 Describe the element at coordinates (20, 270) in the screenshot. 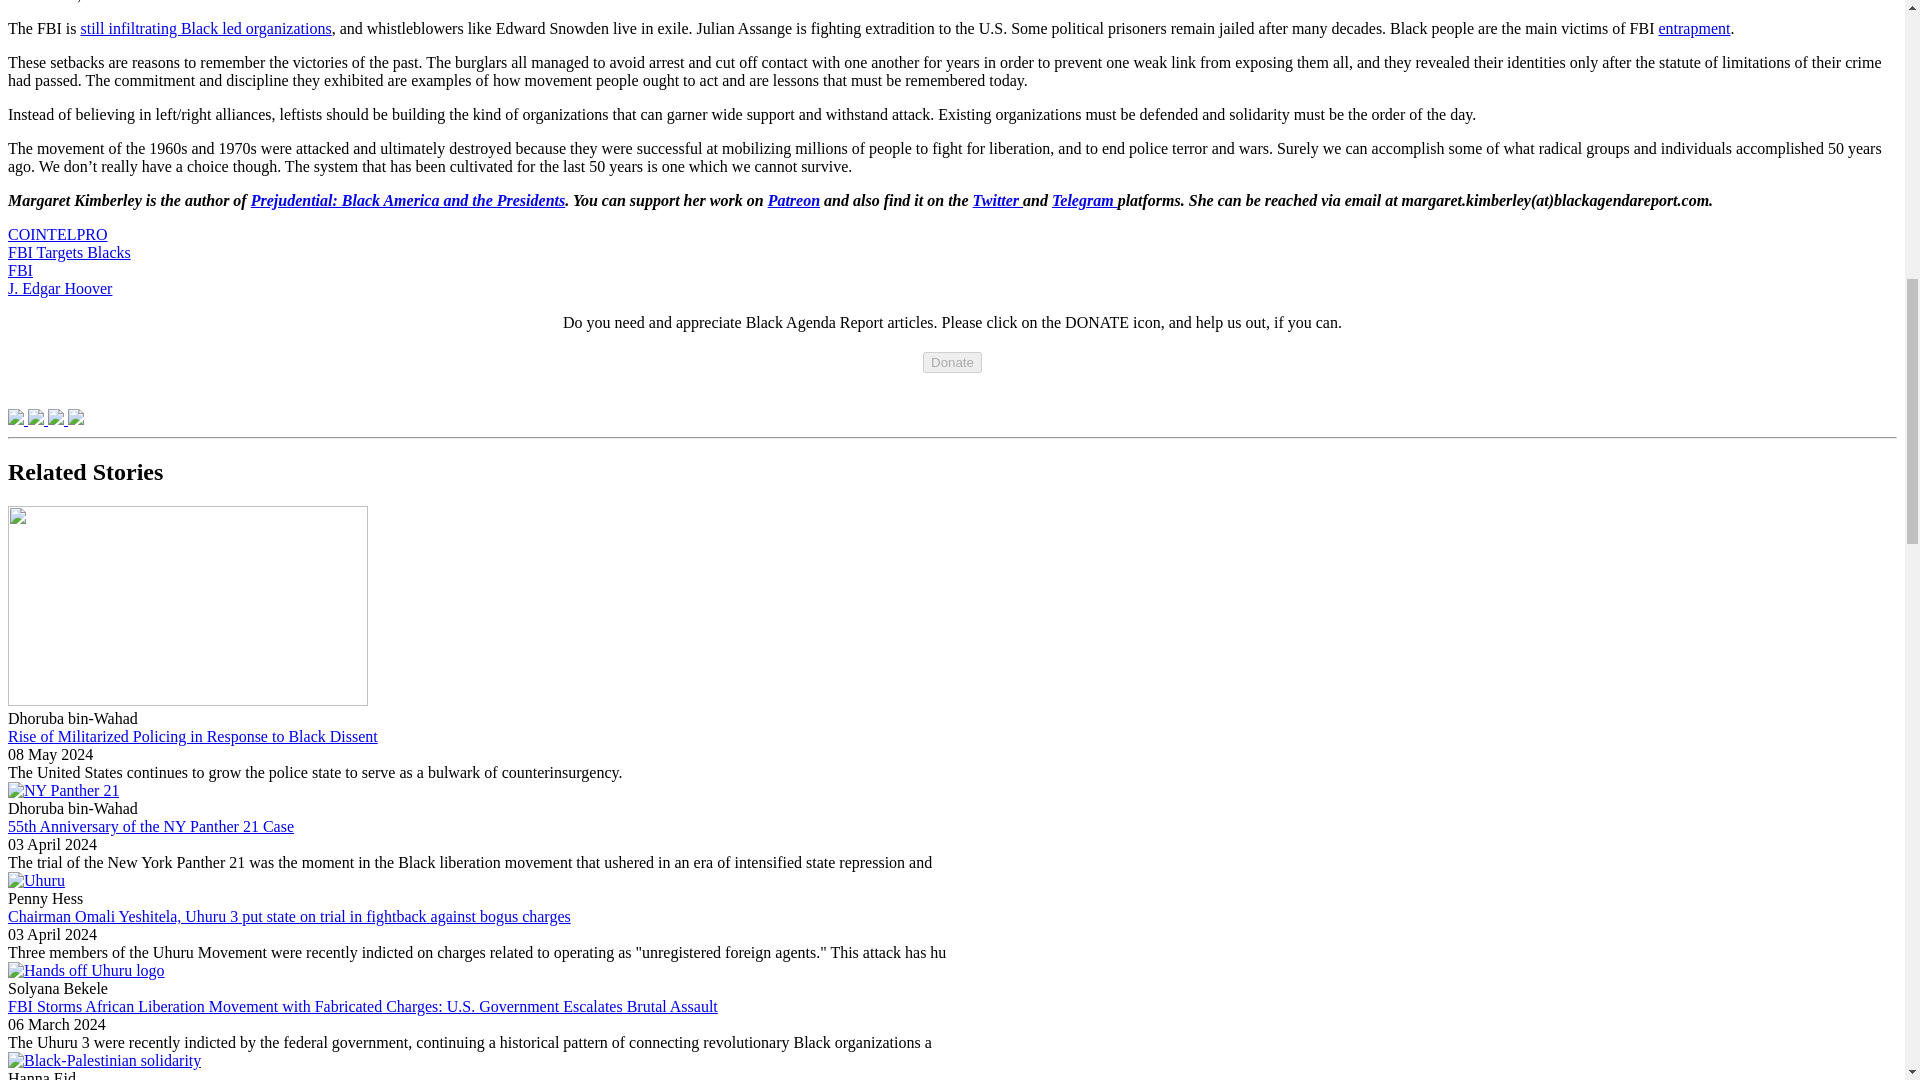

I see `FBI` at that location.